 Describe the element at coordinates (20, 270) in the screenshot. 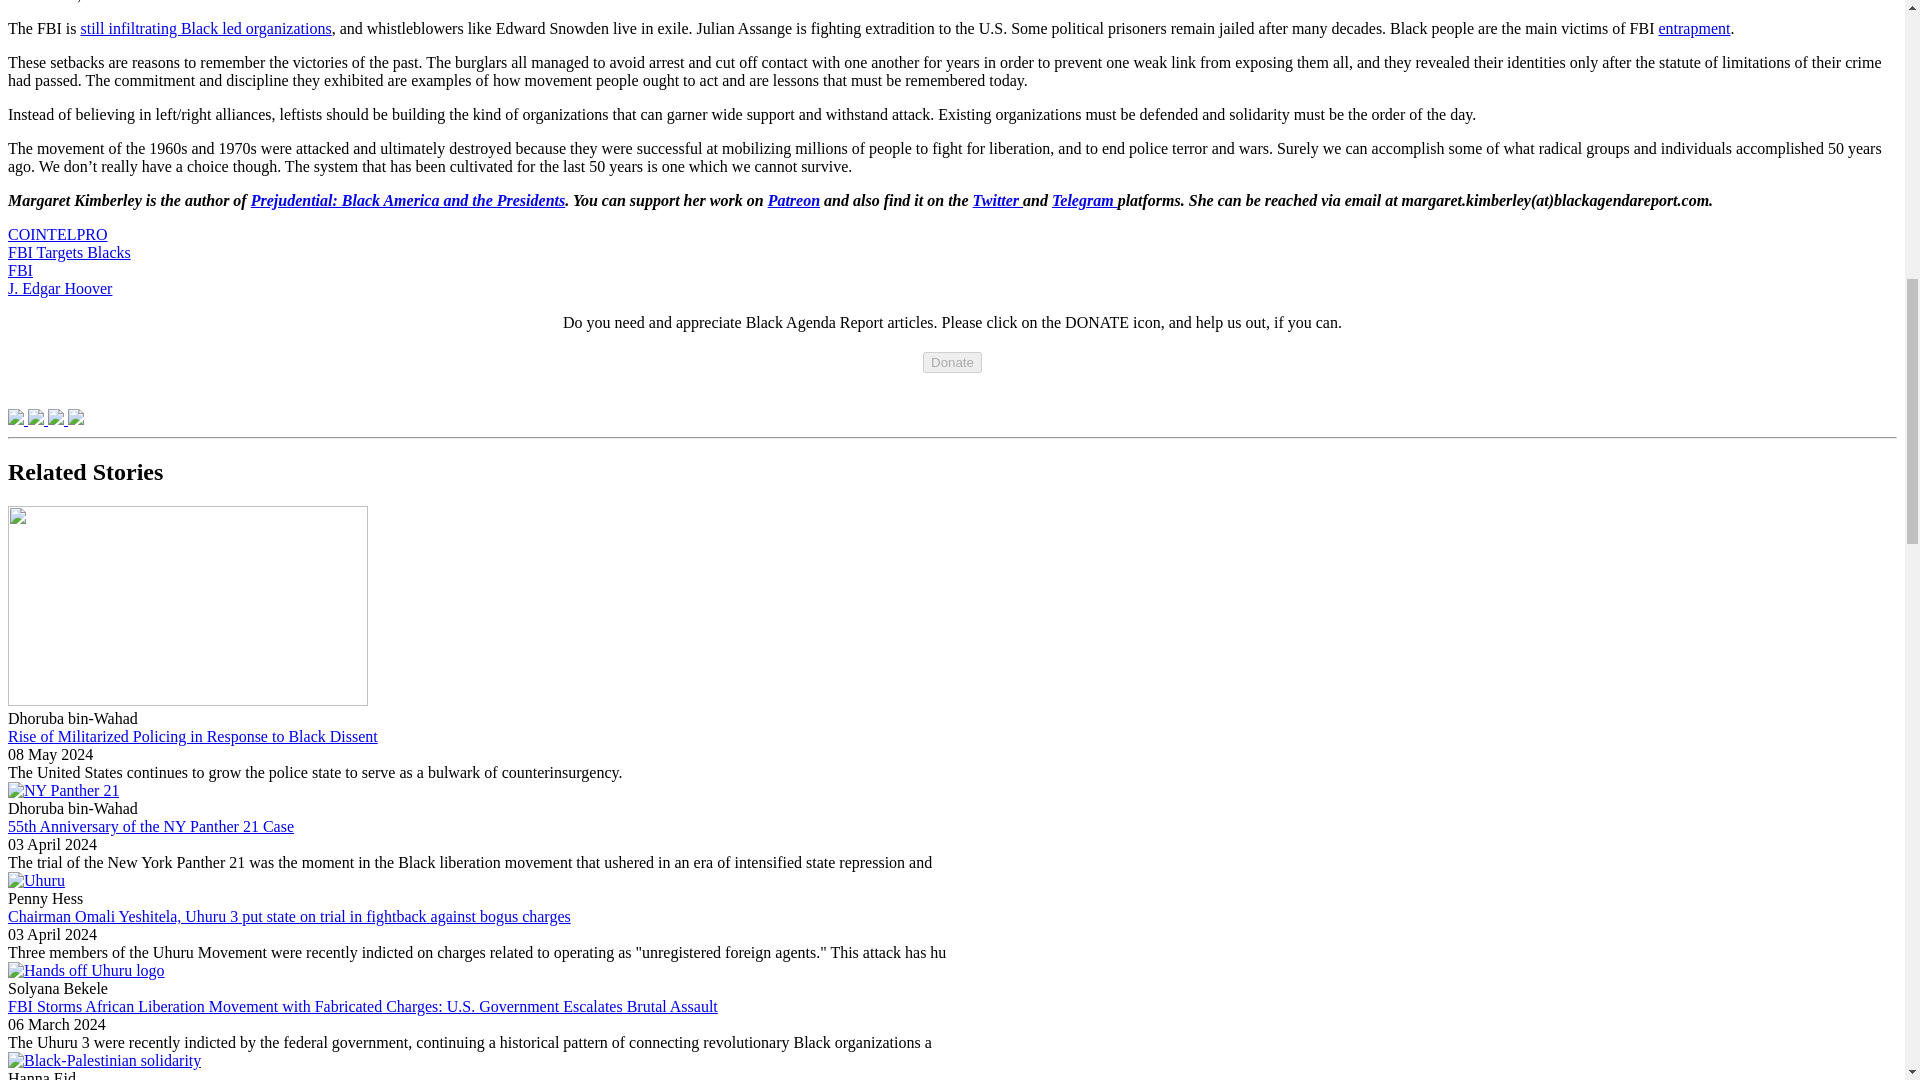

I see `FBI` at that location.